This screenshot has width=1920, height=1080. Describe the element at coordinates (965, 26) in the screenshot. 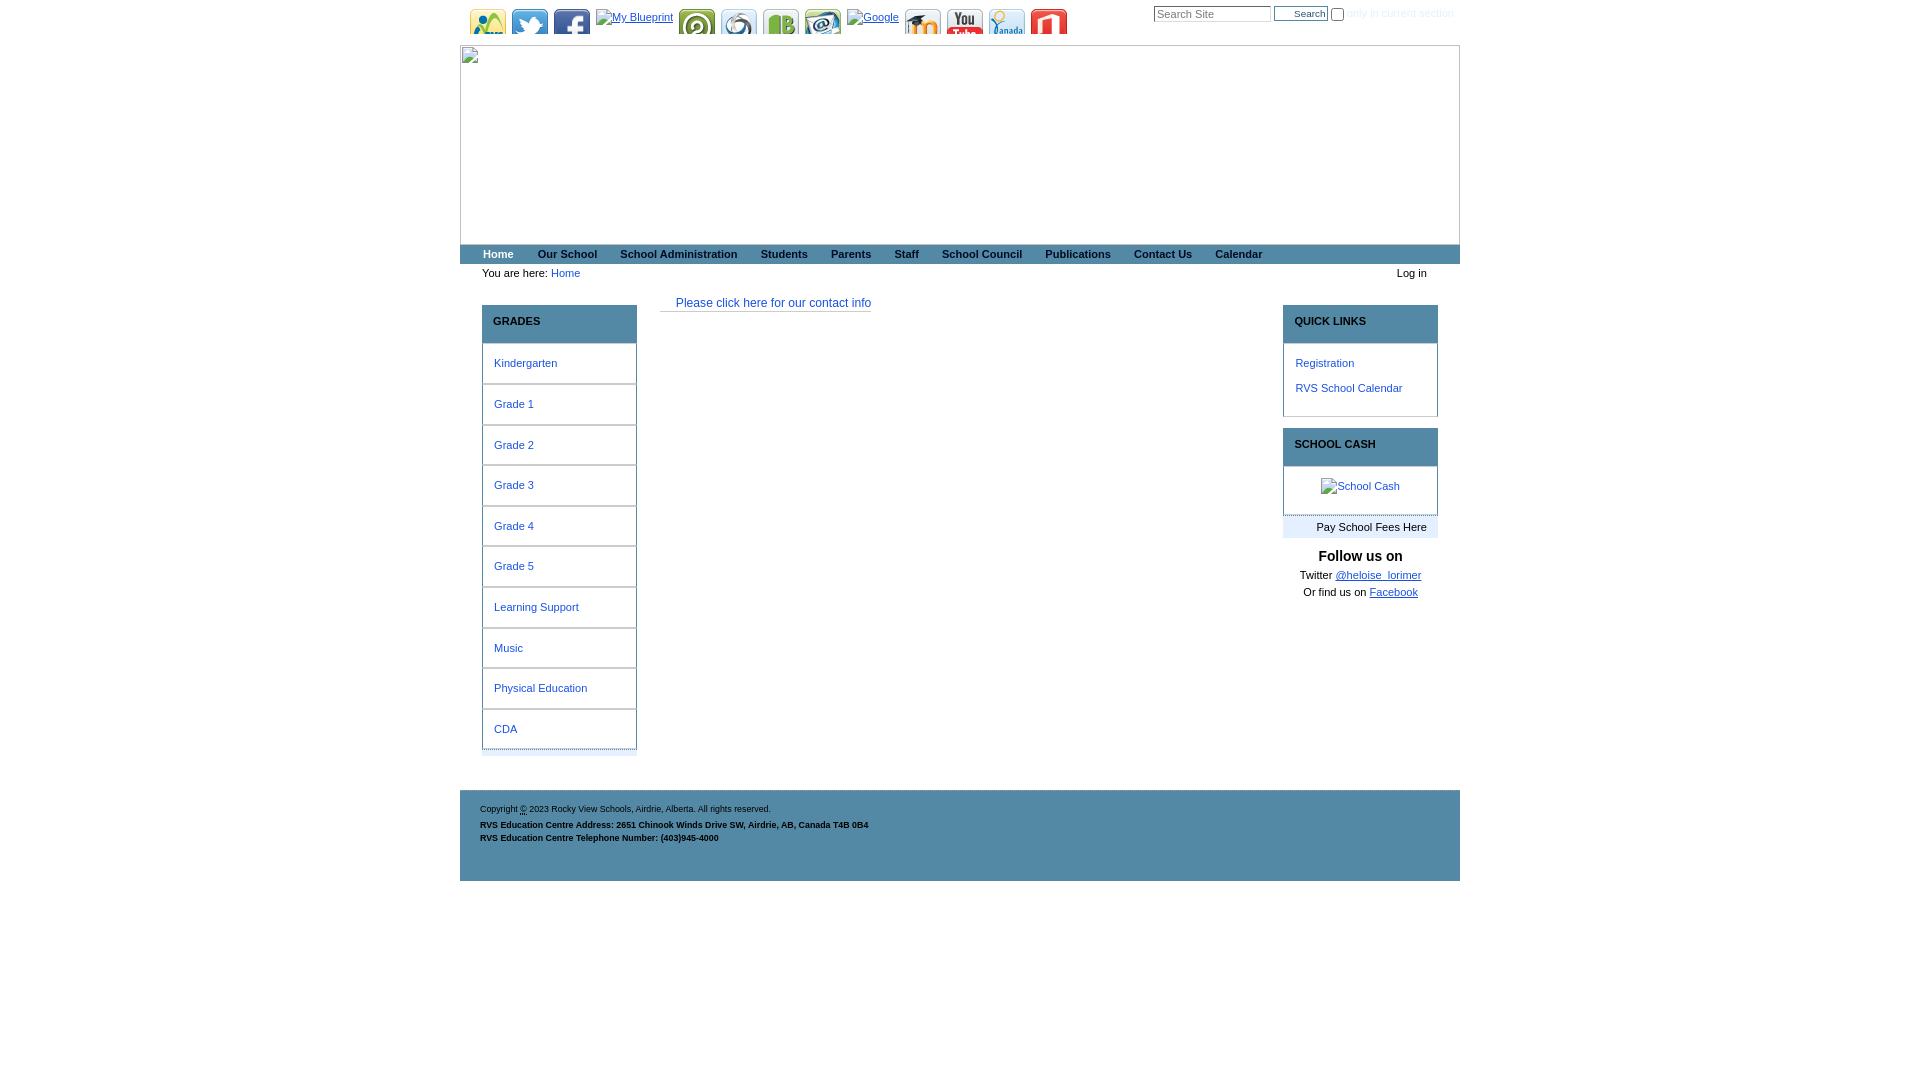

I see `YouTube` at that location.